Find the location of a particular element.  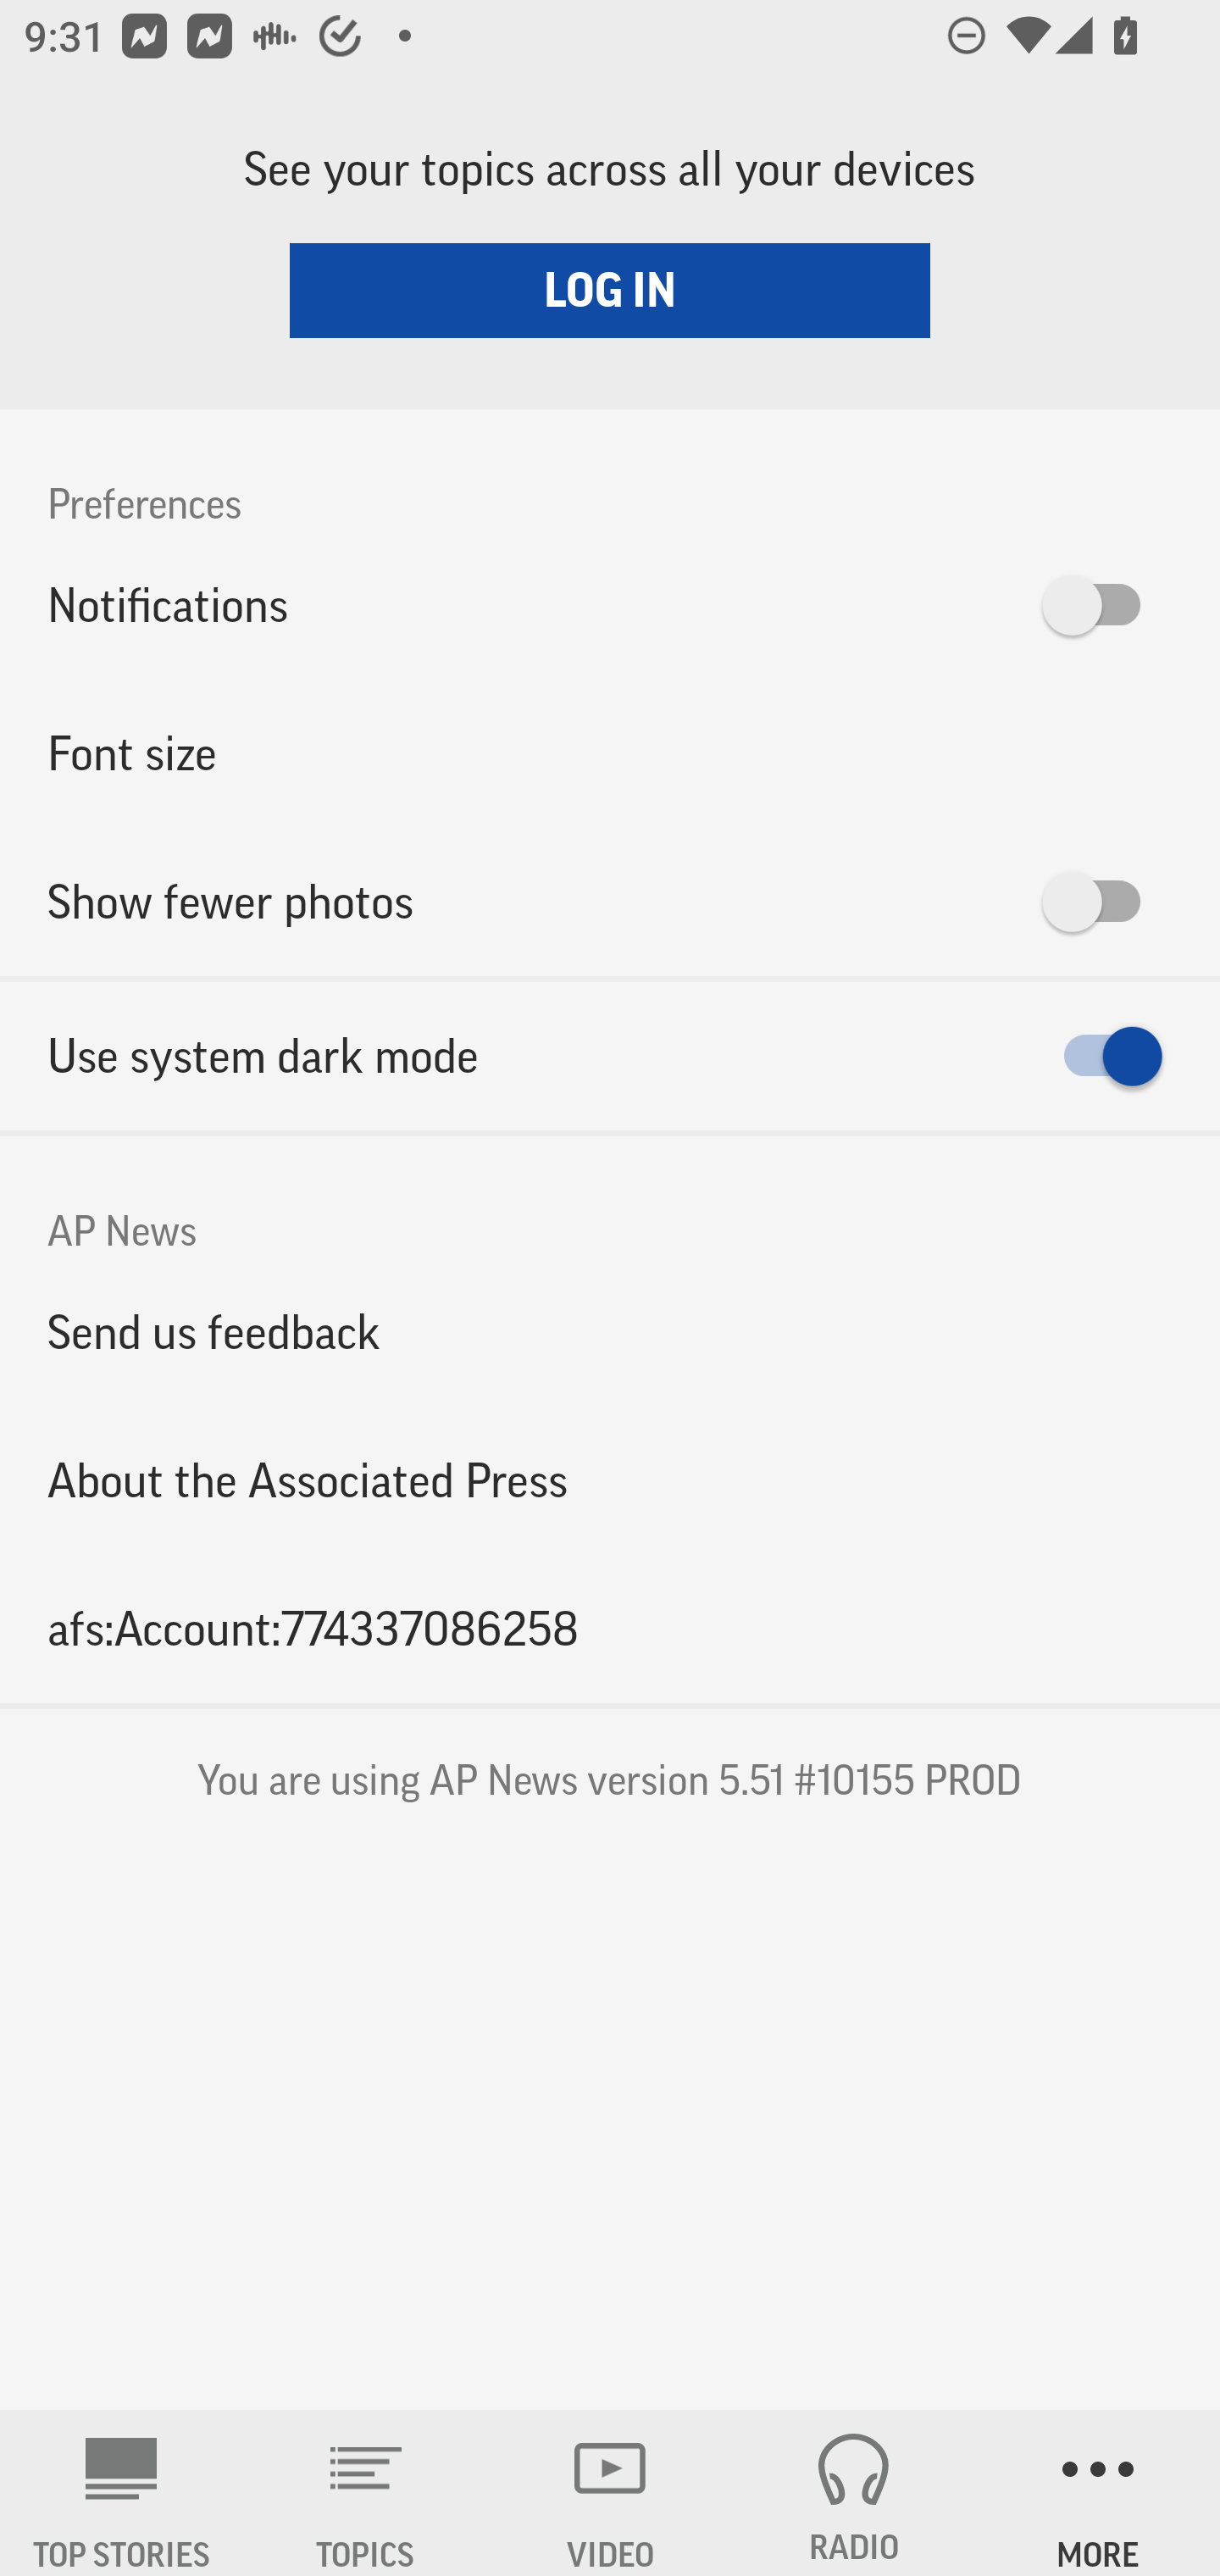

AP News TOP STORIES is located at coordinates (122, 2493).